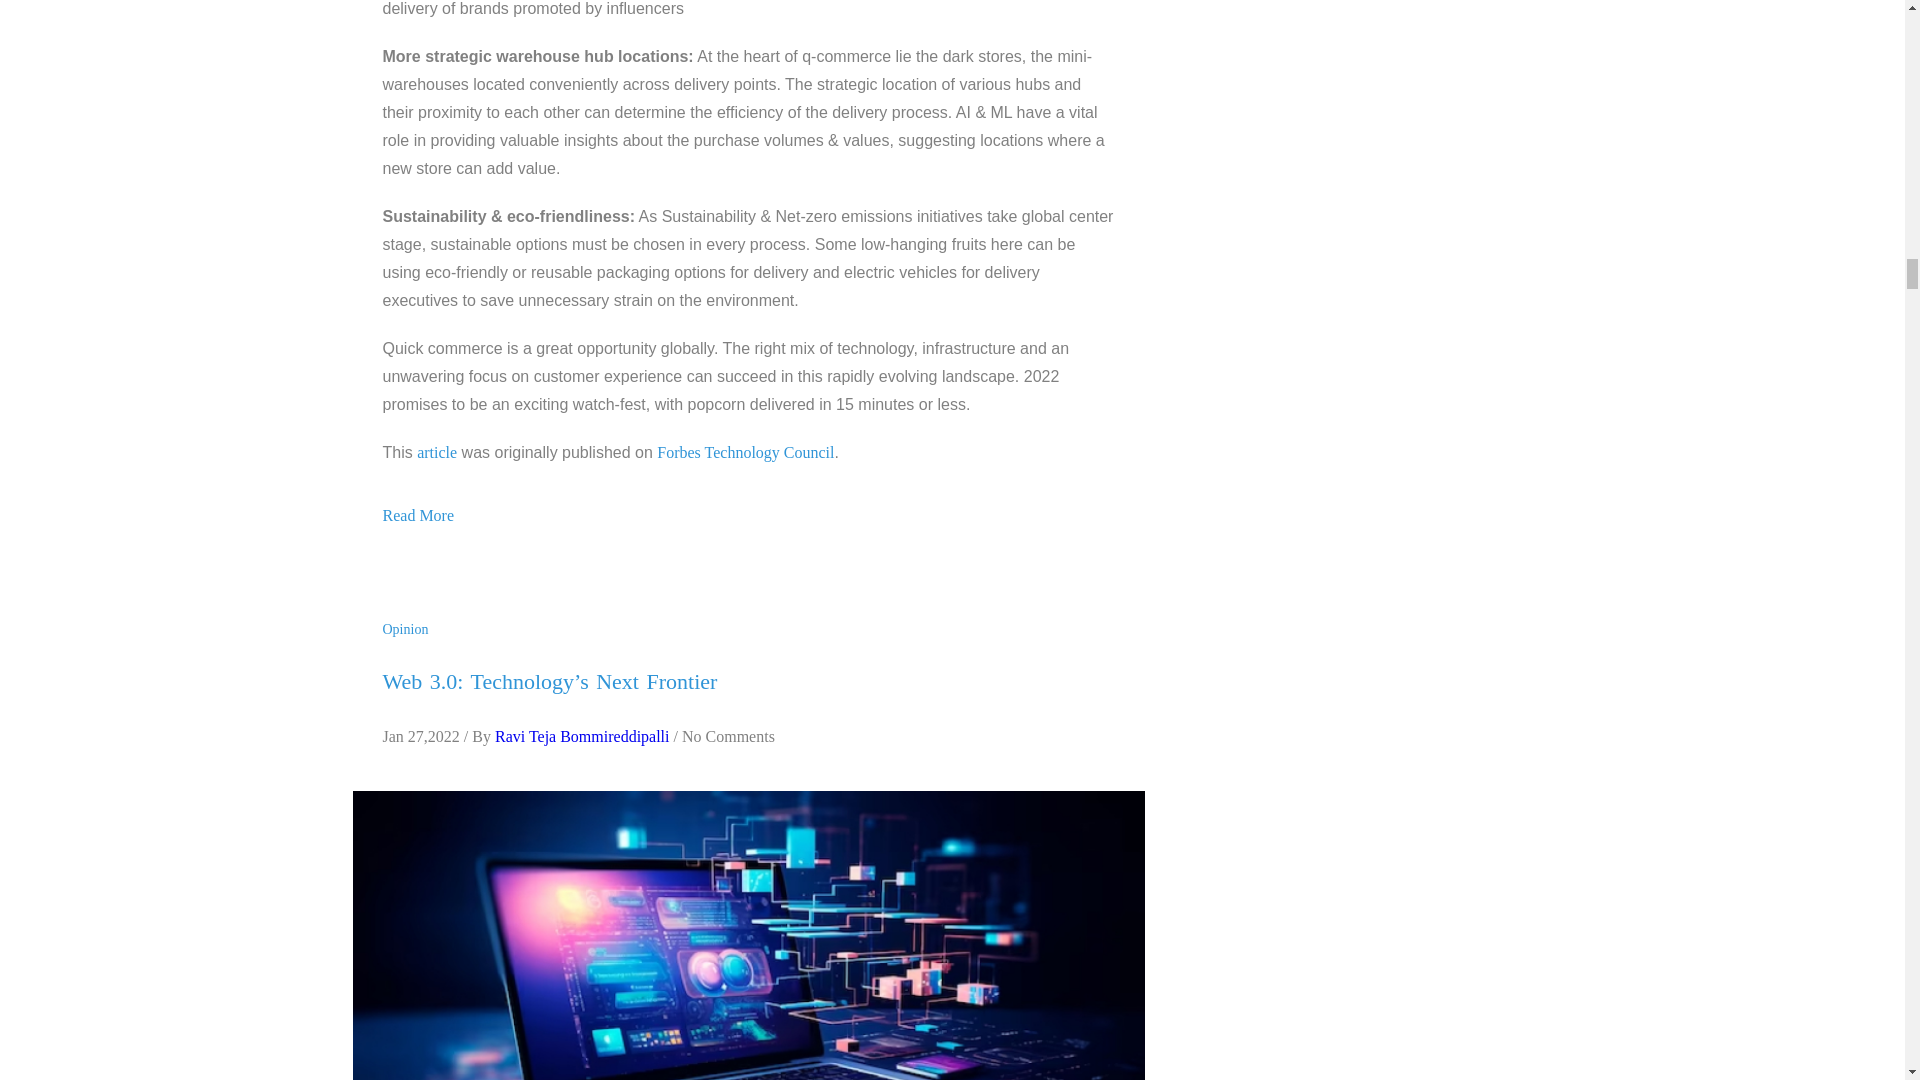 The image size is (1920, 1080). I want to click on Forbes Technology Council, so click(744, 452).